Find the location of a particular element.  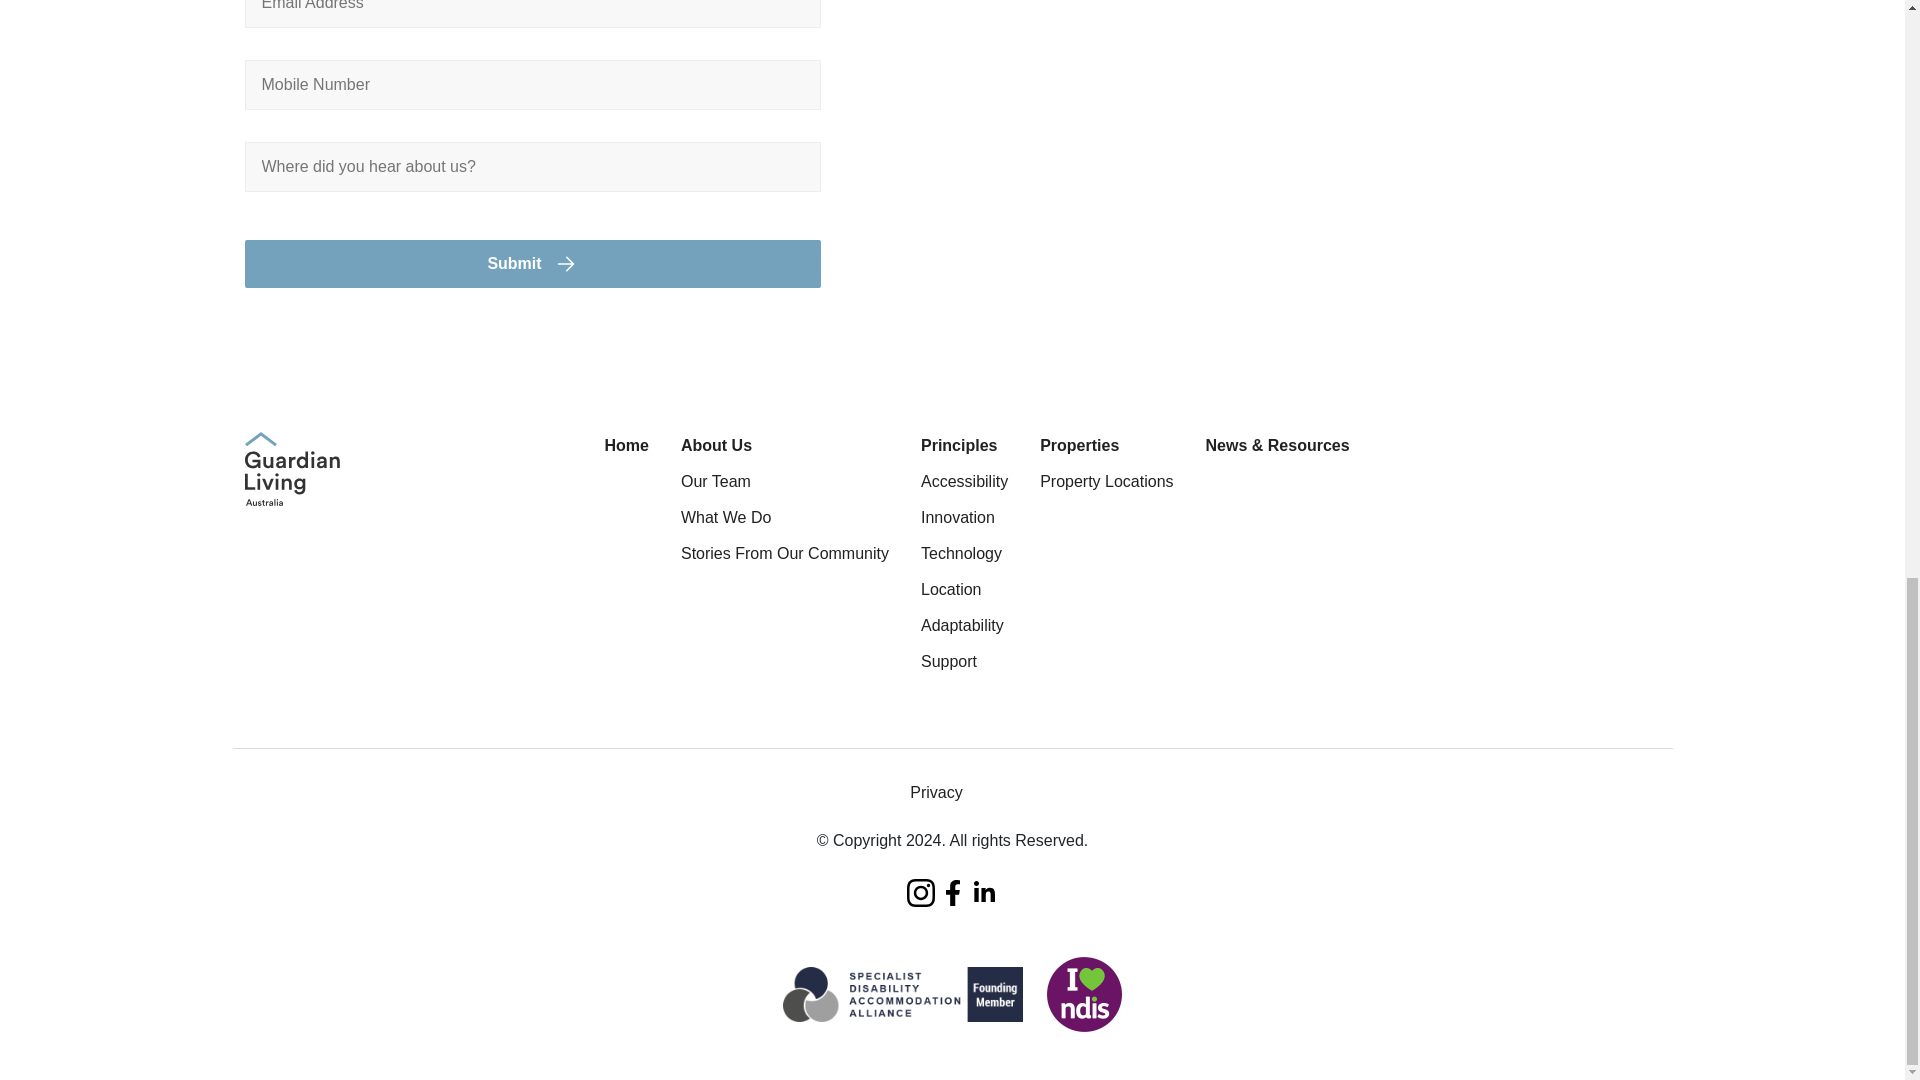

Accessibility is located at coordinates (964, 481).